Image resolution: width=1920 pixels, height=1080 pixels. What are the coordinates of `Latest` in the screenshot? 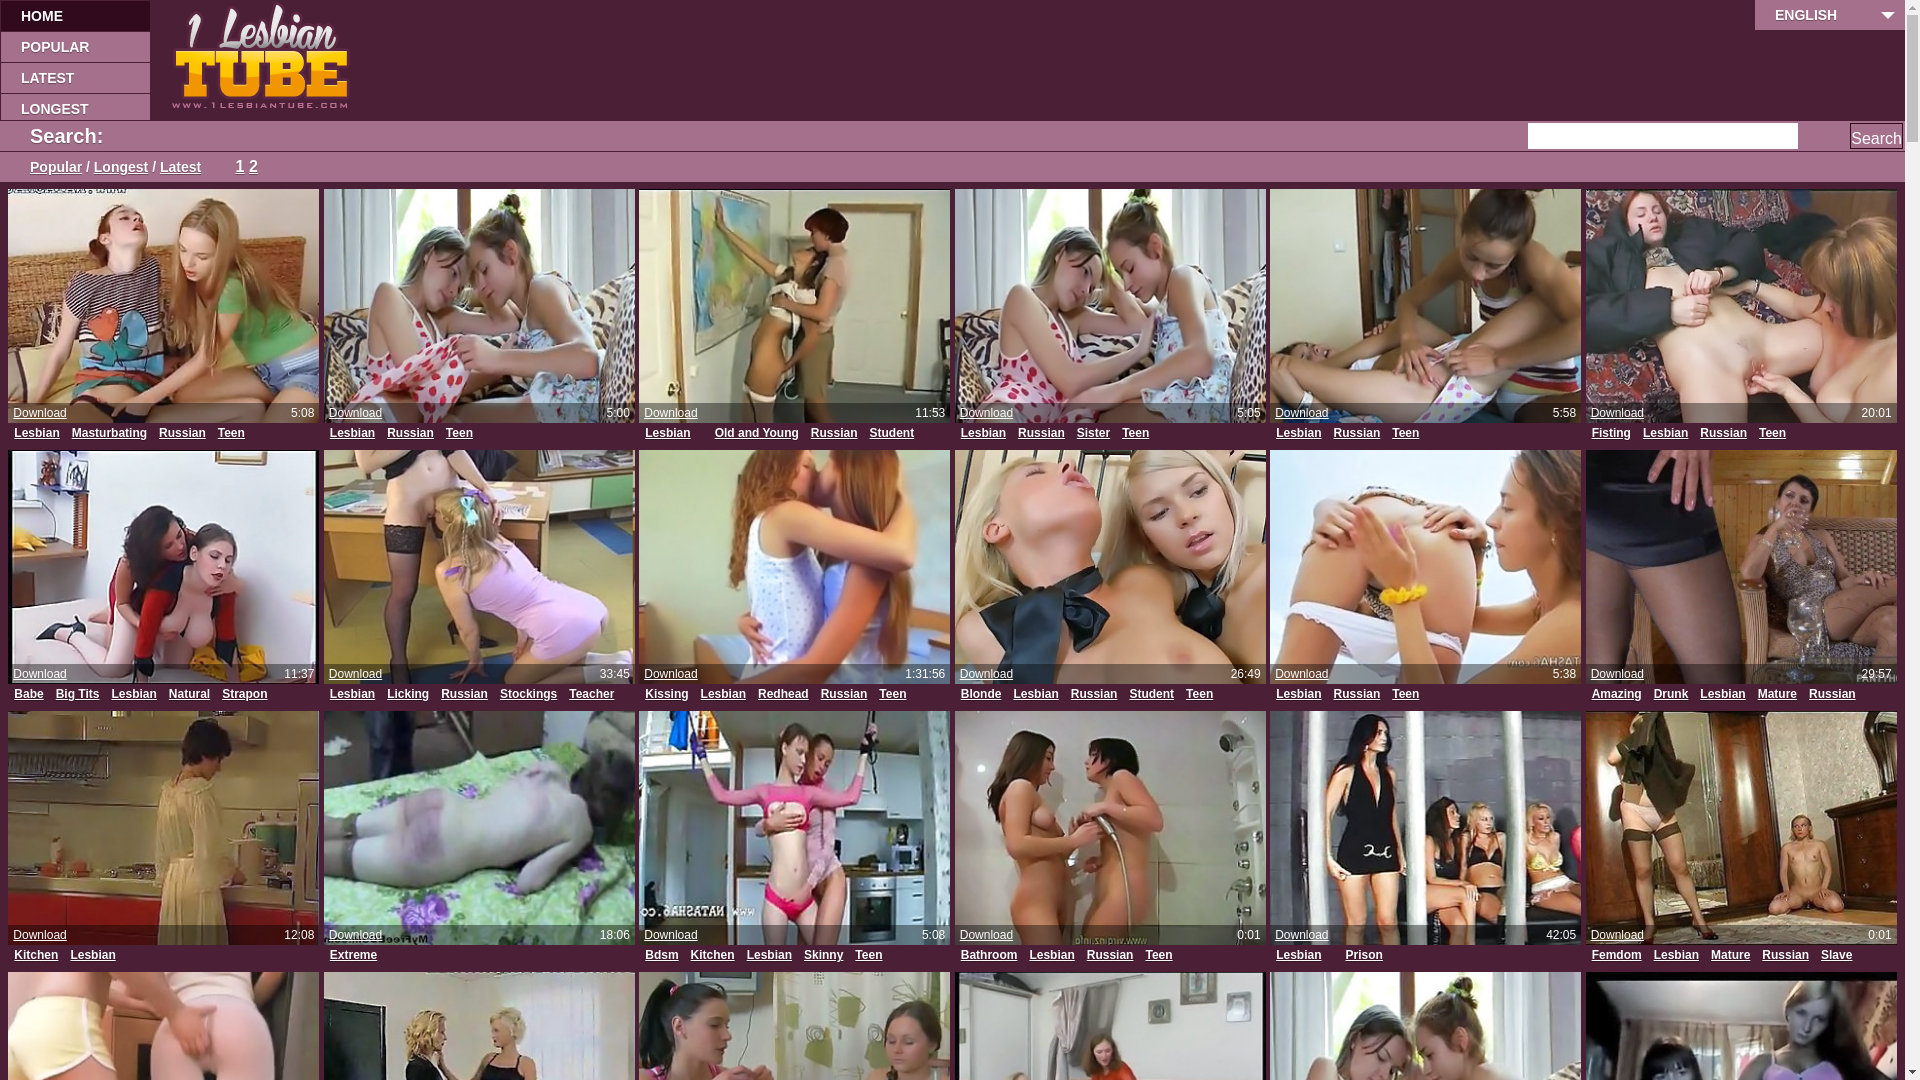 It's located at (180, 167).